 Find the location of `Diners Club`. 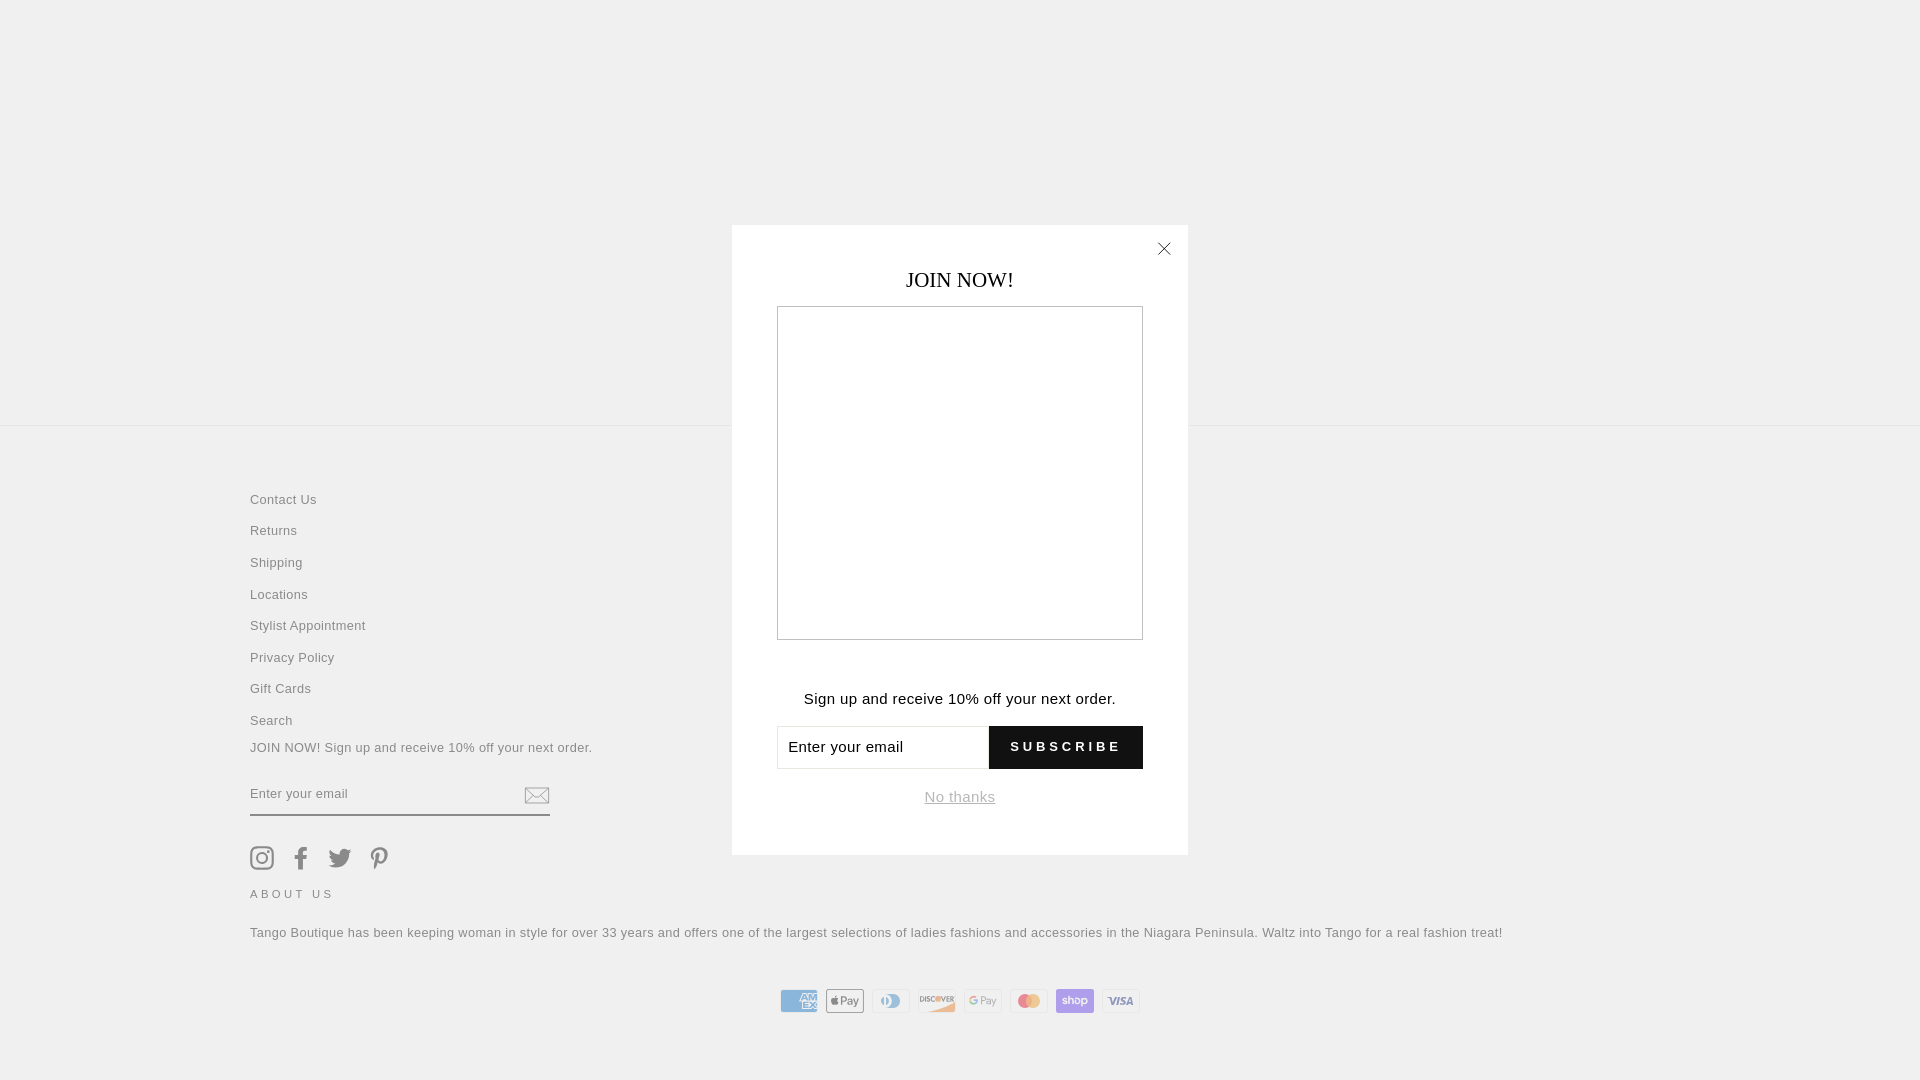

Diners Club is located at coordinates (890, 1001).